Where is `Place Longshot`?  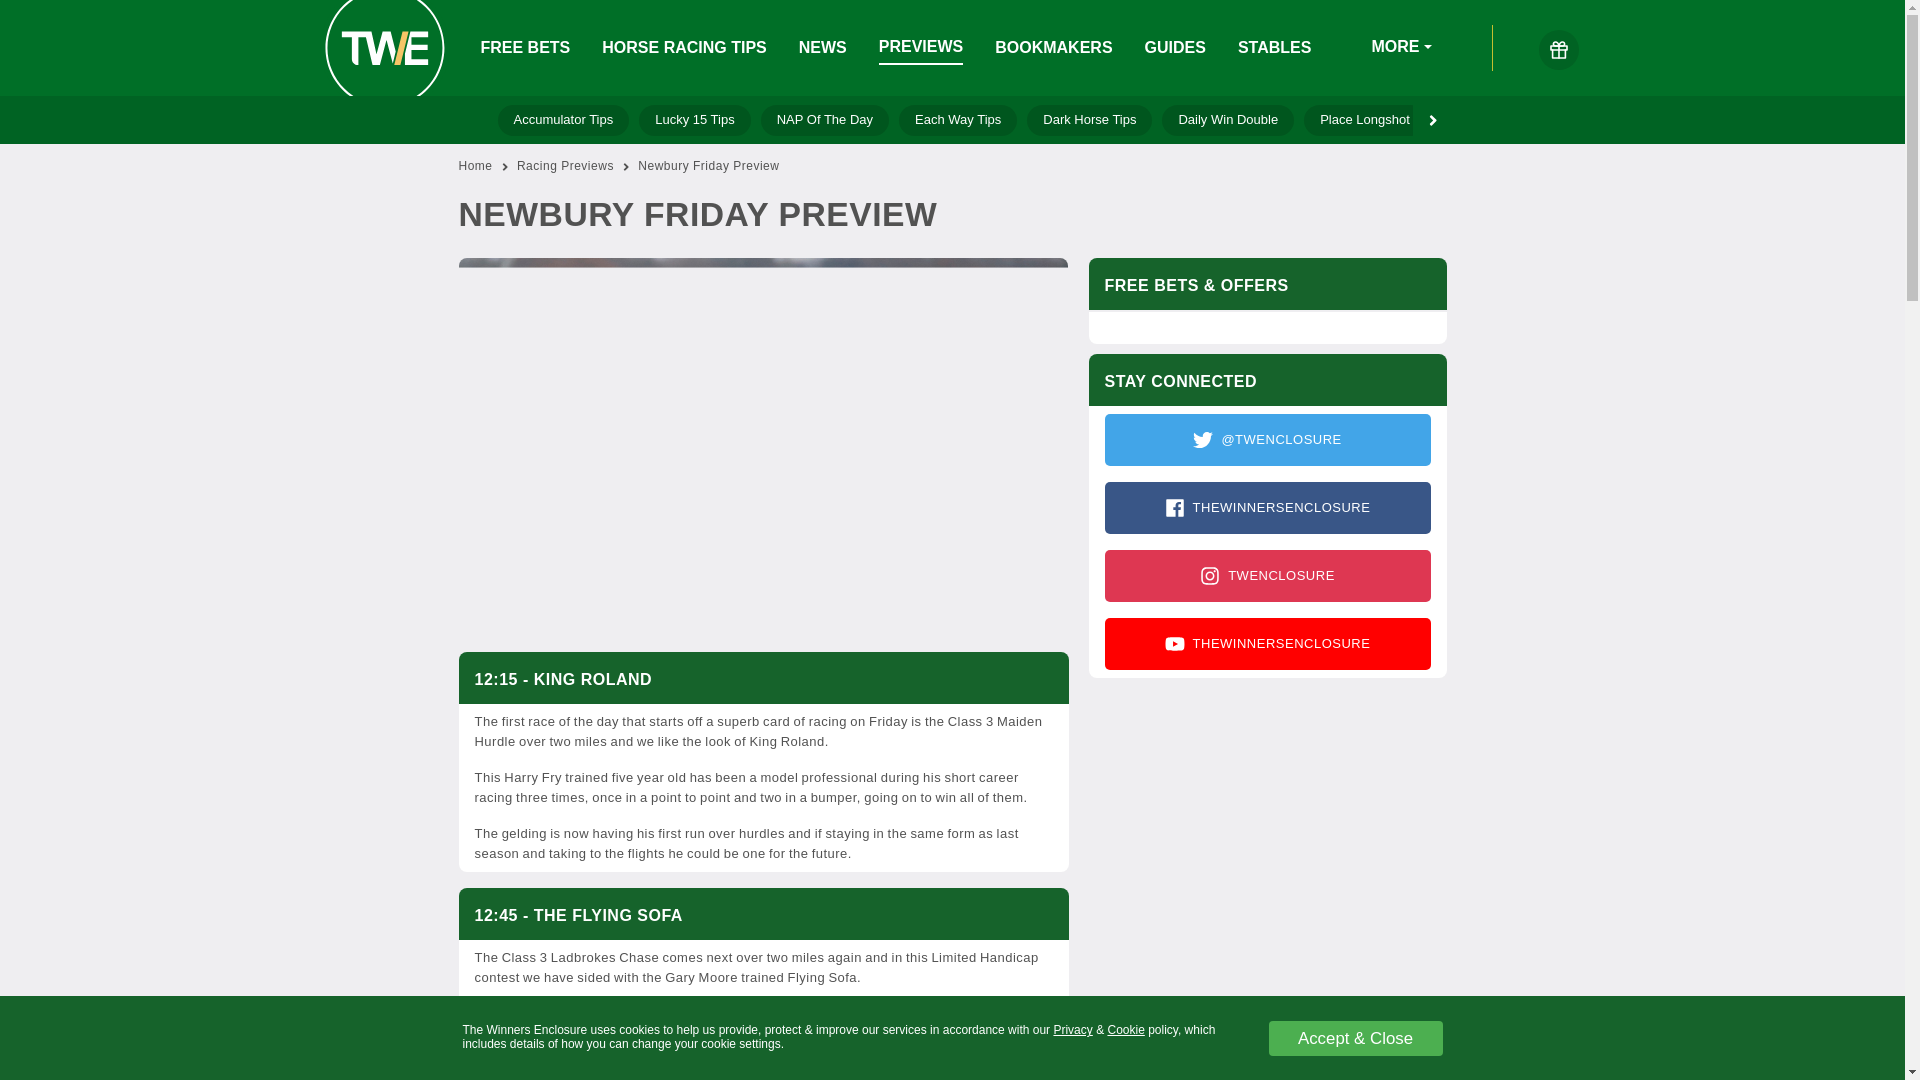 Place Longshot is located at coordinates (1364, 120).